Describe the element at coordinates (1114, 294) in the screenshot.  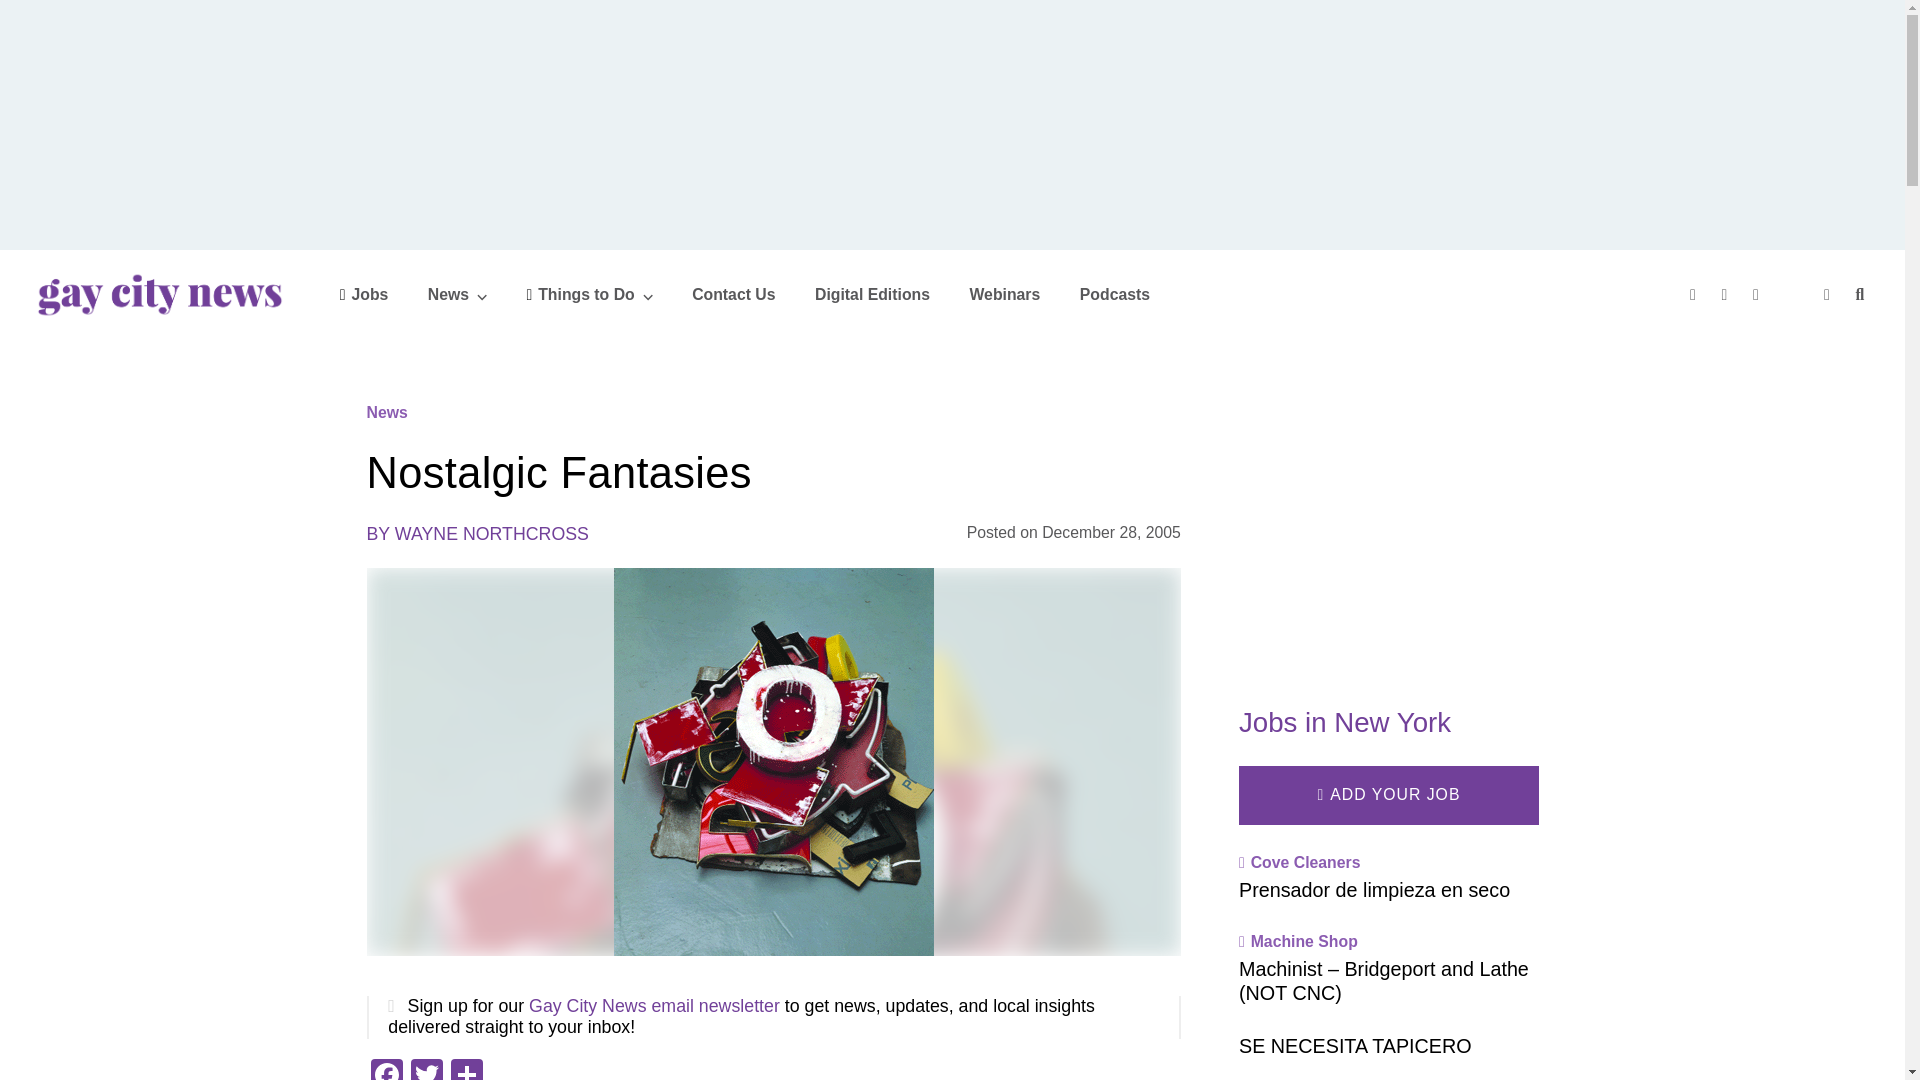
I see `Podcasts` at that location.